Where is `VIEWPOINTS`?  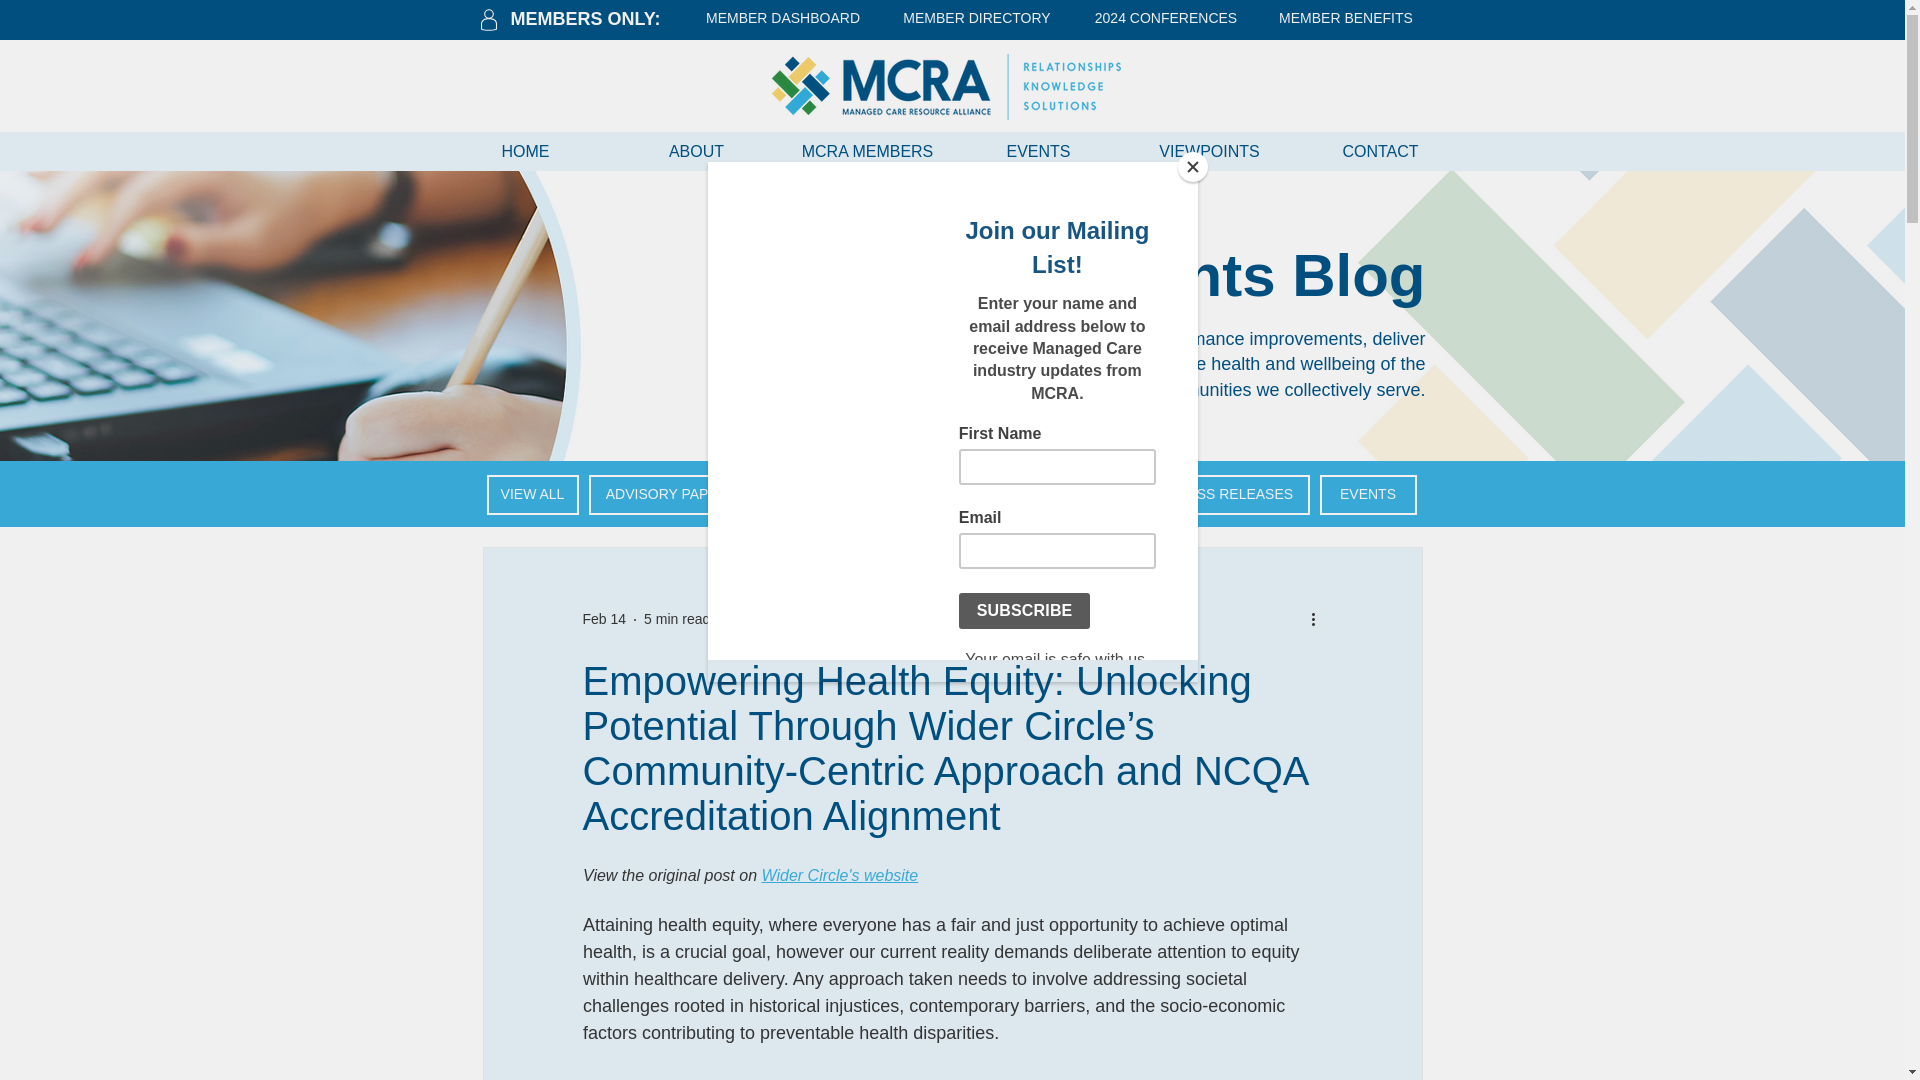
VIEWPOINTS is located at coordinates (1208, 150).